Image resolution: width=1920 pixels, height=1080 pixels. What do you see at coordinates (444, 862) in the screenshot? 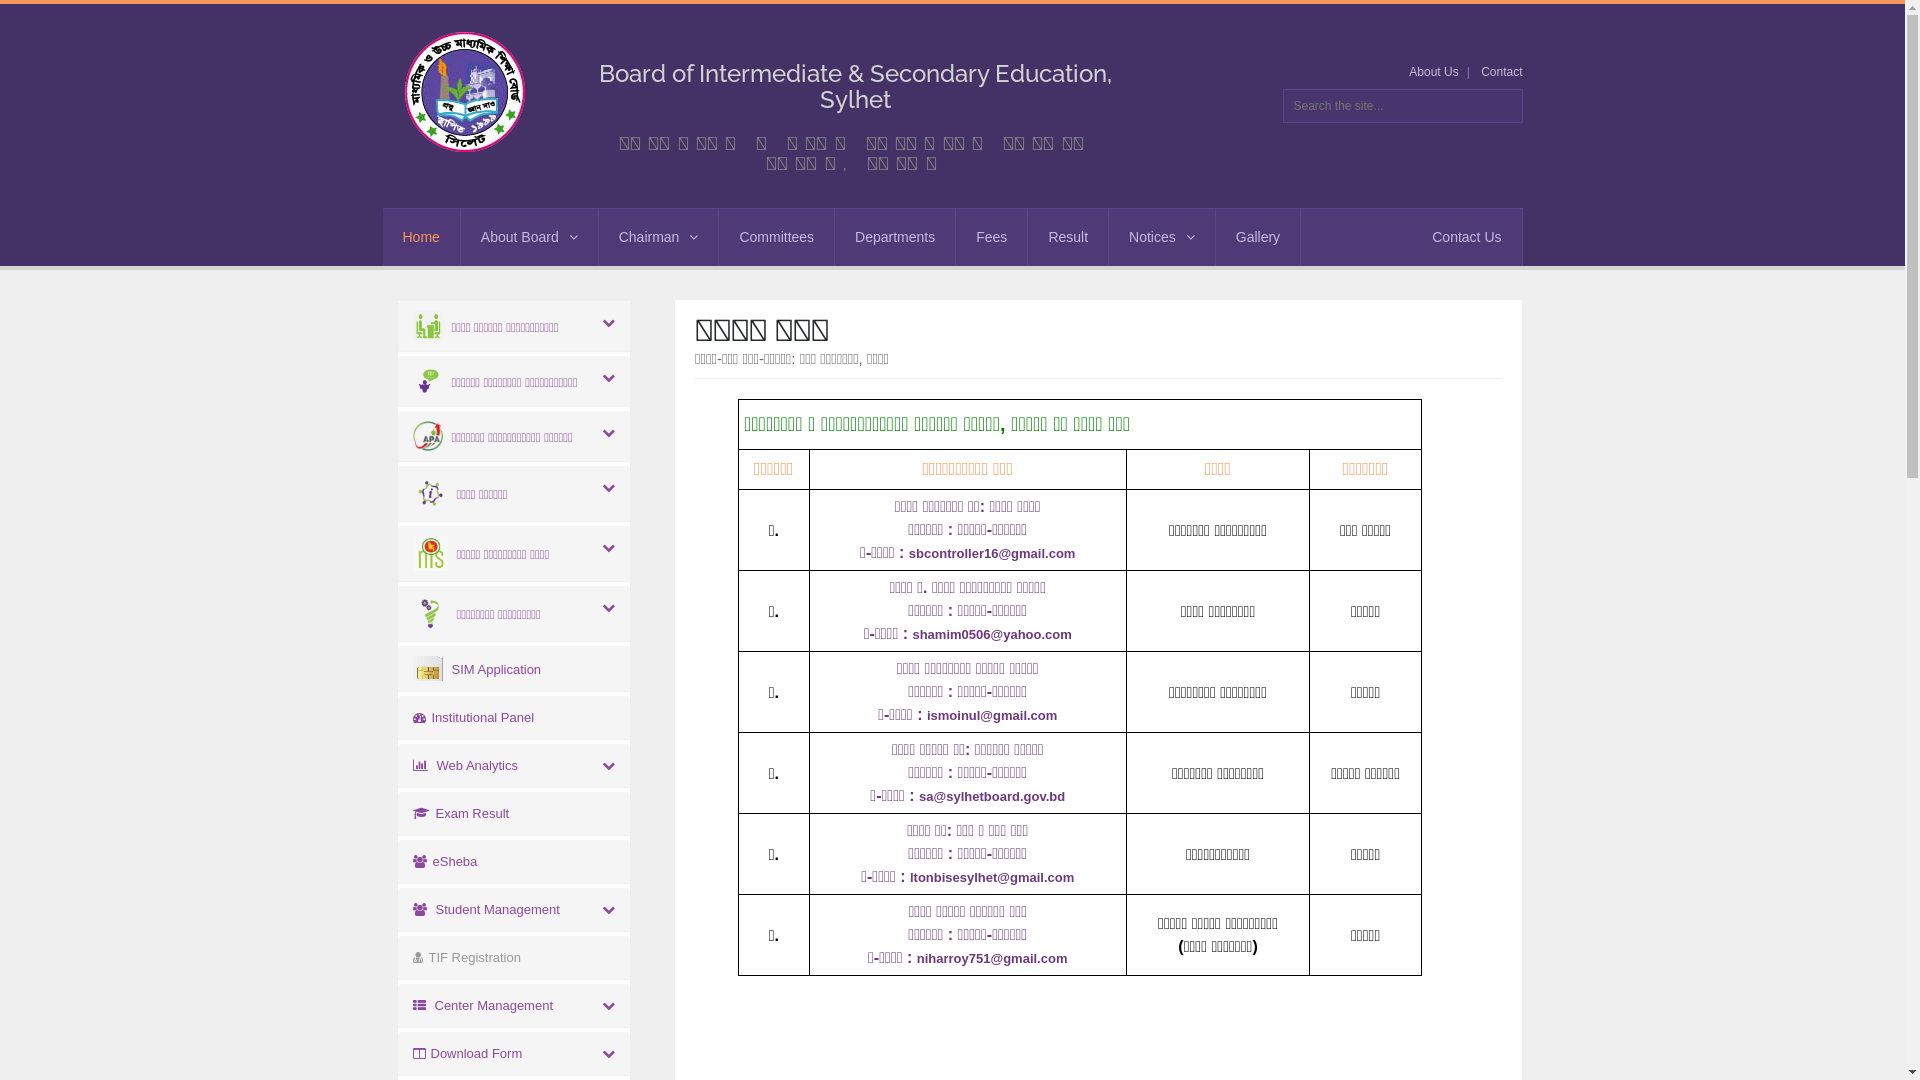
I see `  eSheba` at bounding box center [444, 862].